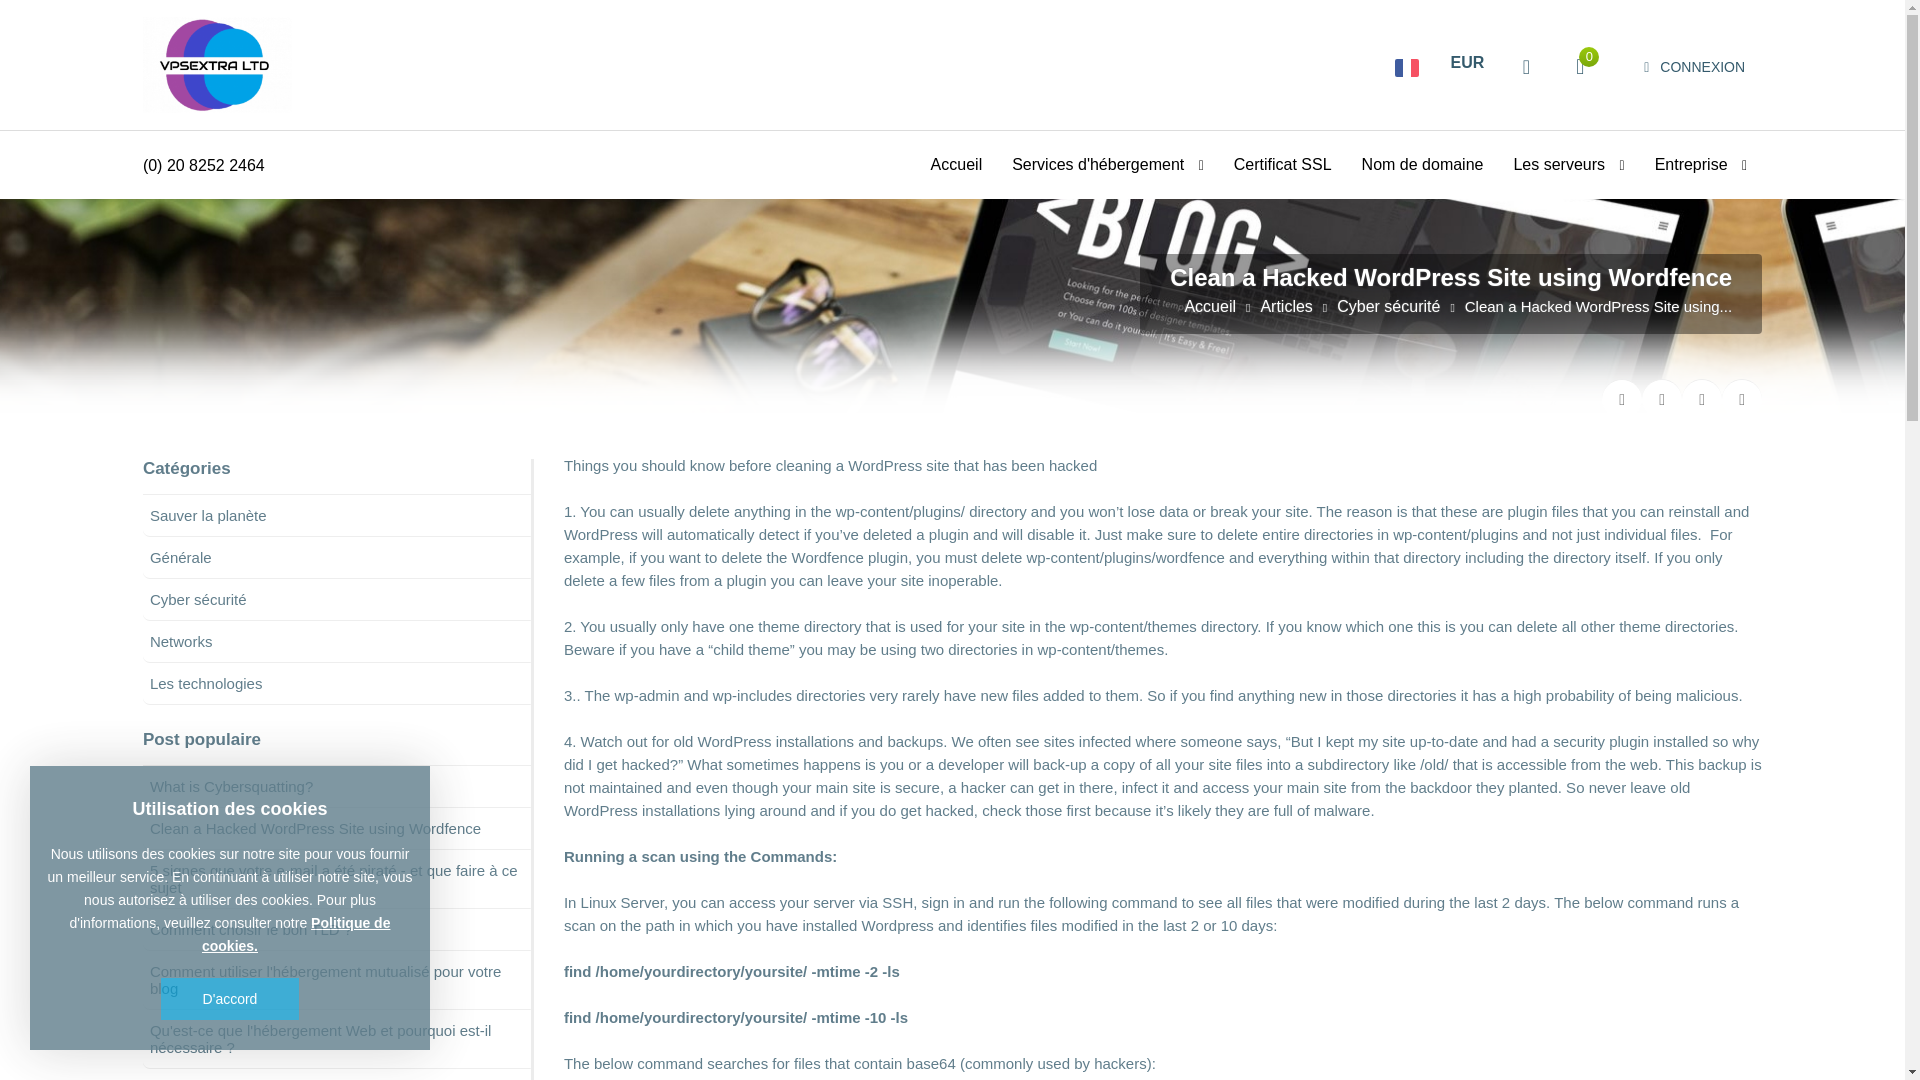 The image size is (1920, 1080). Describe the element at coordinates (1694, 67) in the screenshot. I see `CONNEXION` at that location.